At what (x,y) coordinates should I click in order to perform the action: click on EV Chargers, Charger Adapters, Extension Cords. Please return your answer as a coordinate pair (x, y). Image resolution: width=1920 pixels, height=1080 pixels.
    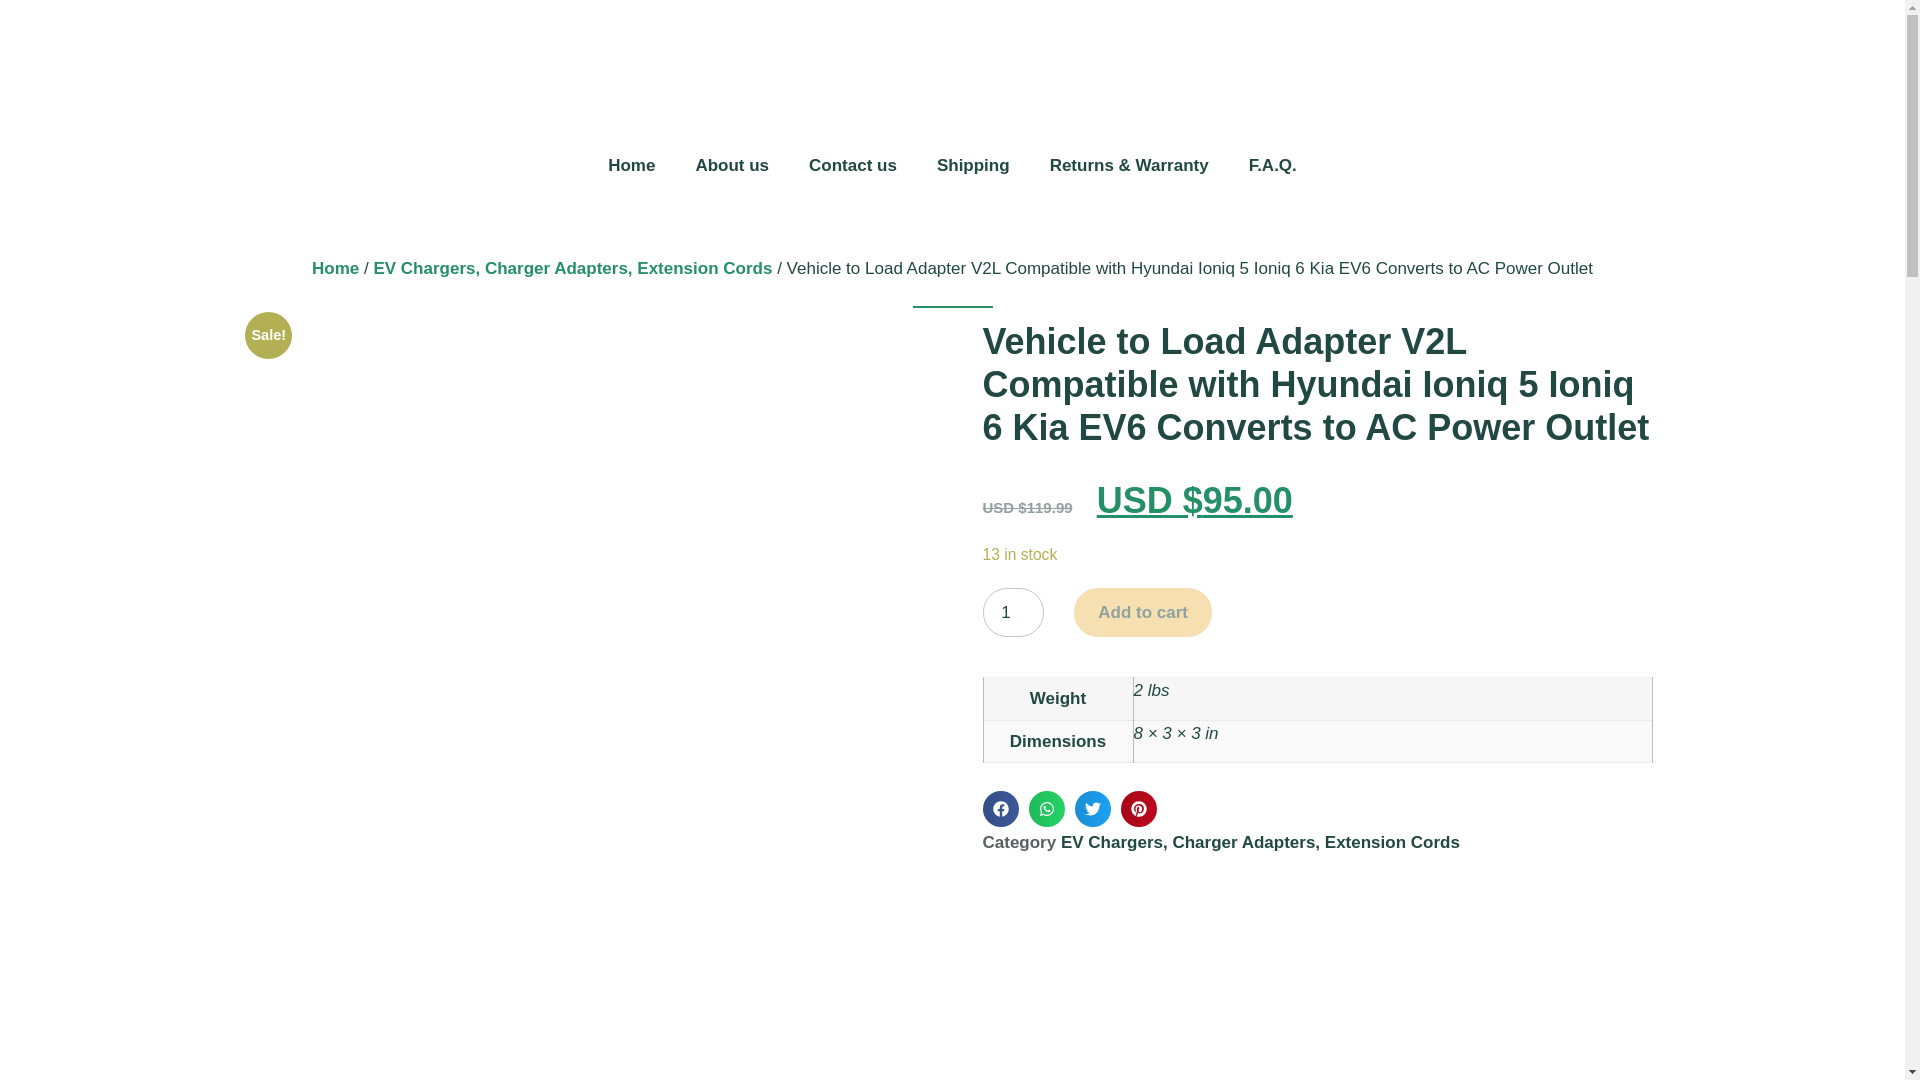
    Looking at the image, I should click on (572, 268).